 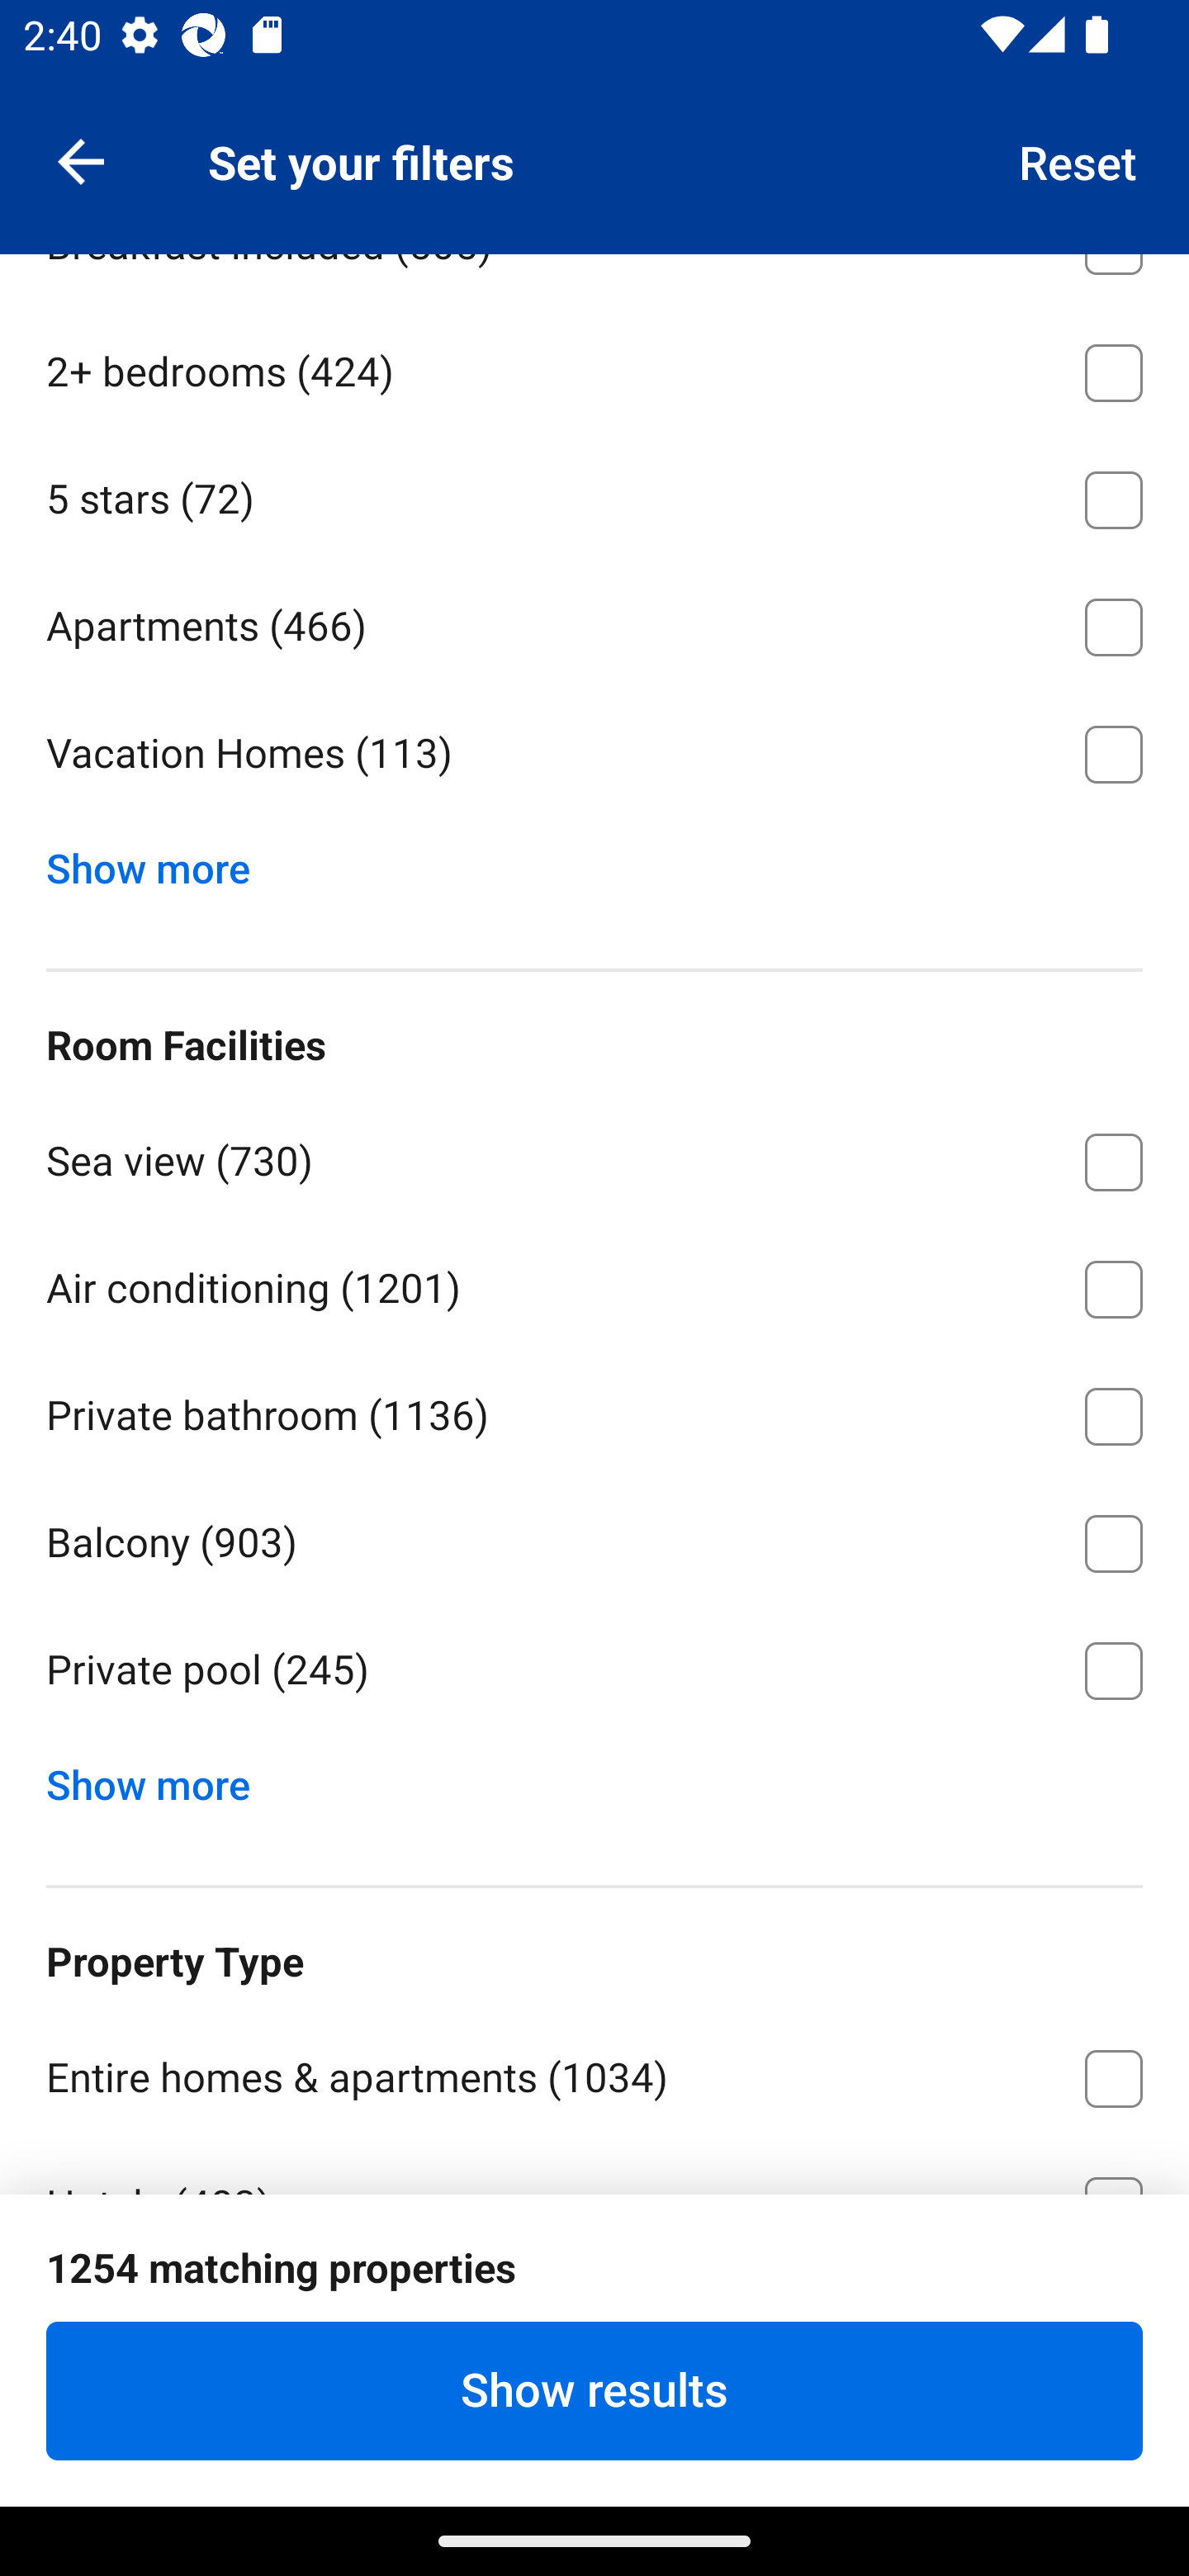 I want to click on Sea view ⁦(730), so click(x=594, y=1156).